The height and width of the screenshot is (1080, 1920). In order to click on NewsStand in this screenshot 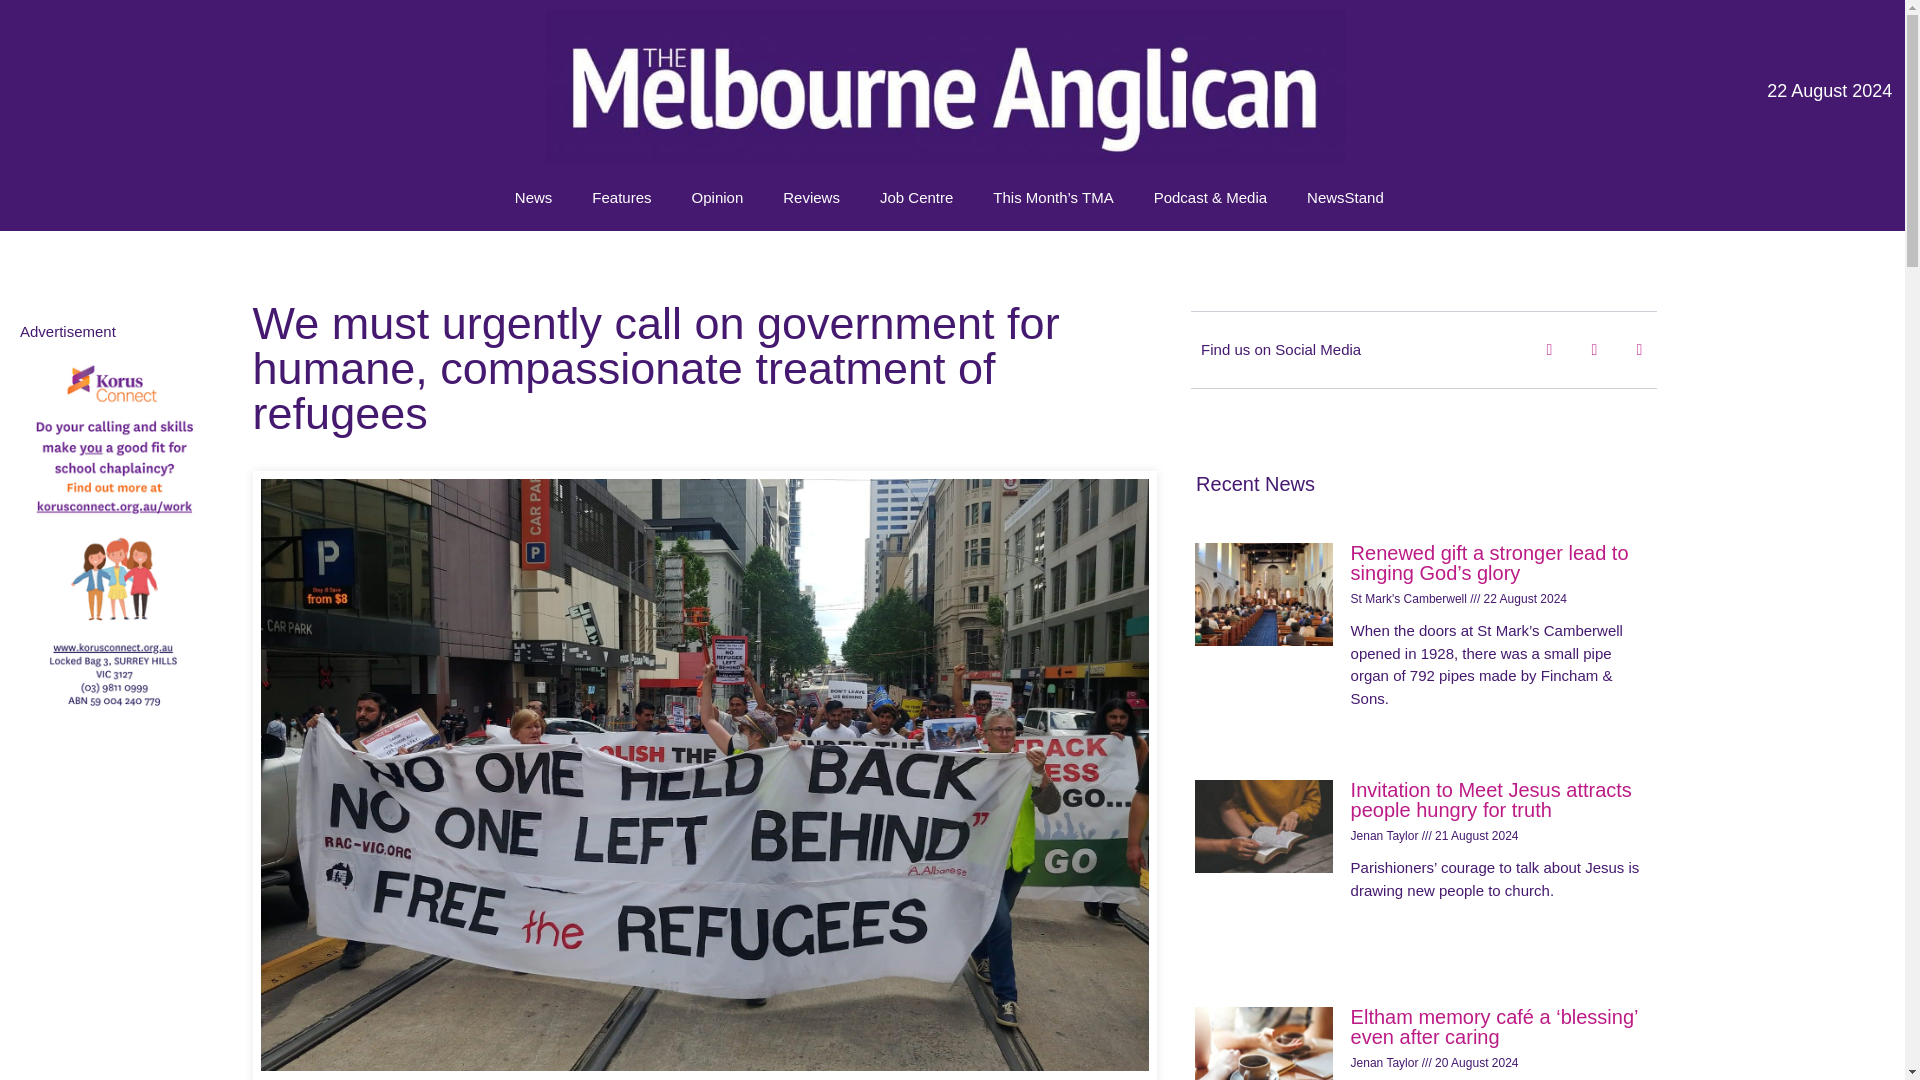, I will do `click(1344, 198)`.